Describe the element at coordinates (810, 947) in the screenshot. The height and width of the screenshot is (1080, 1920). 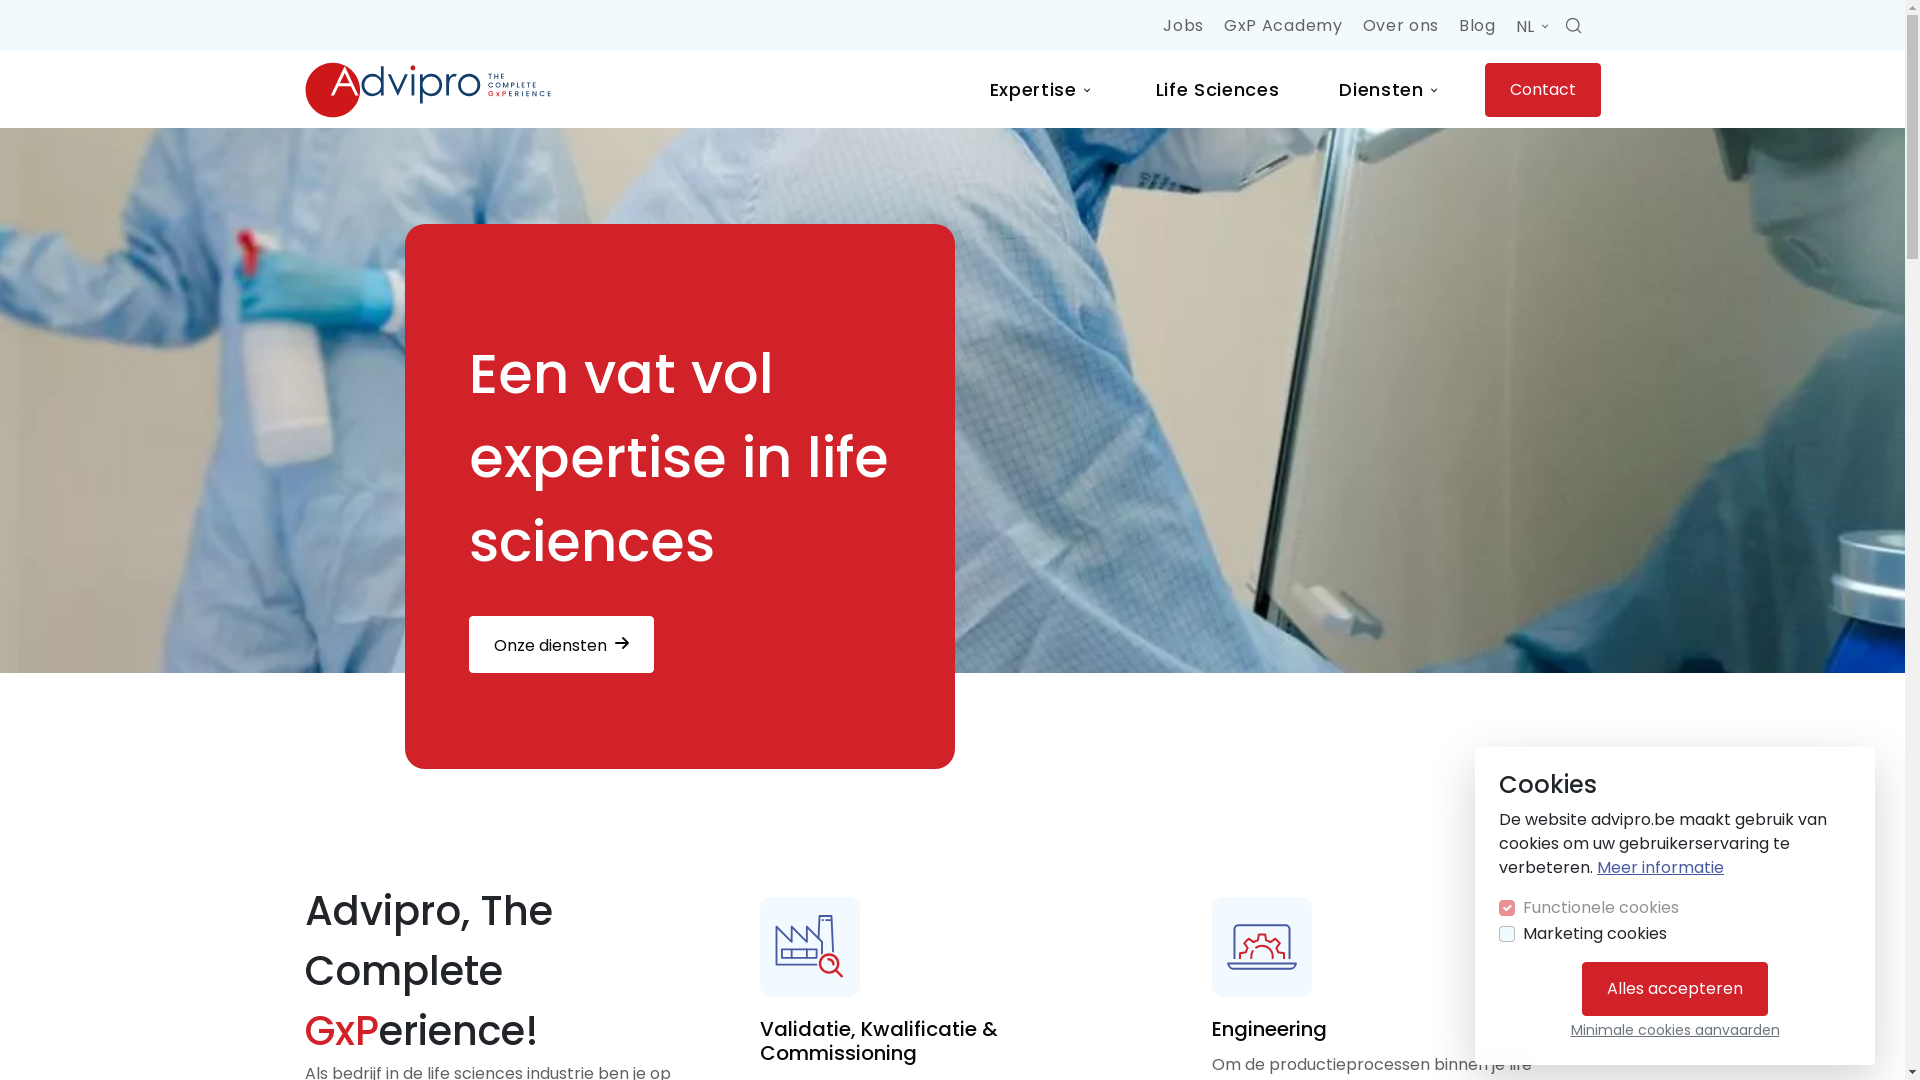
I see `Commissioning-Qualification-Validation` at that location.